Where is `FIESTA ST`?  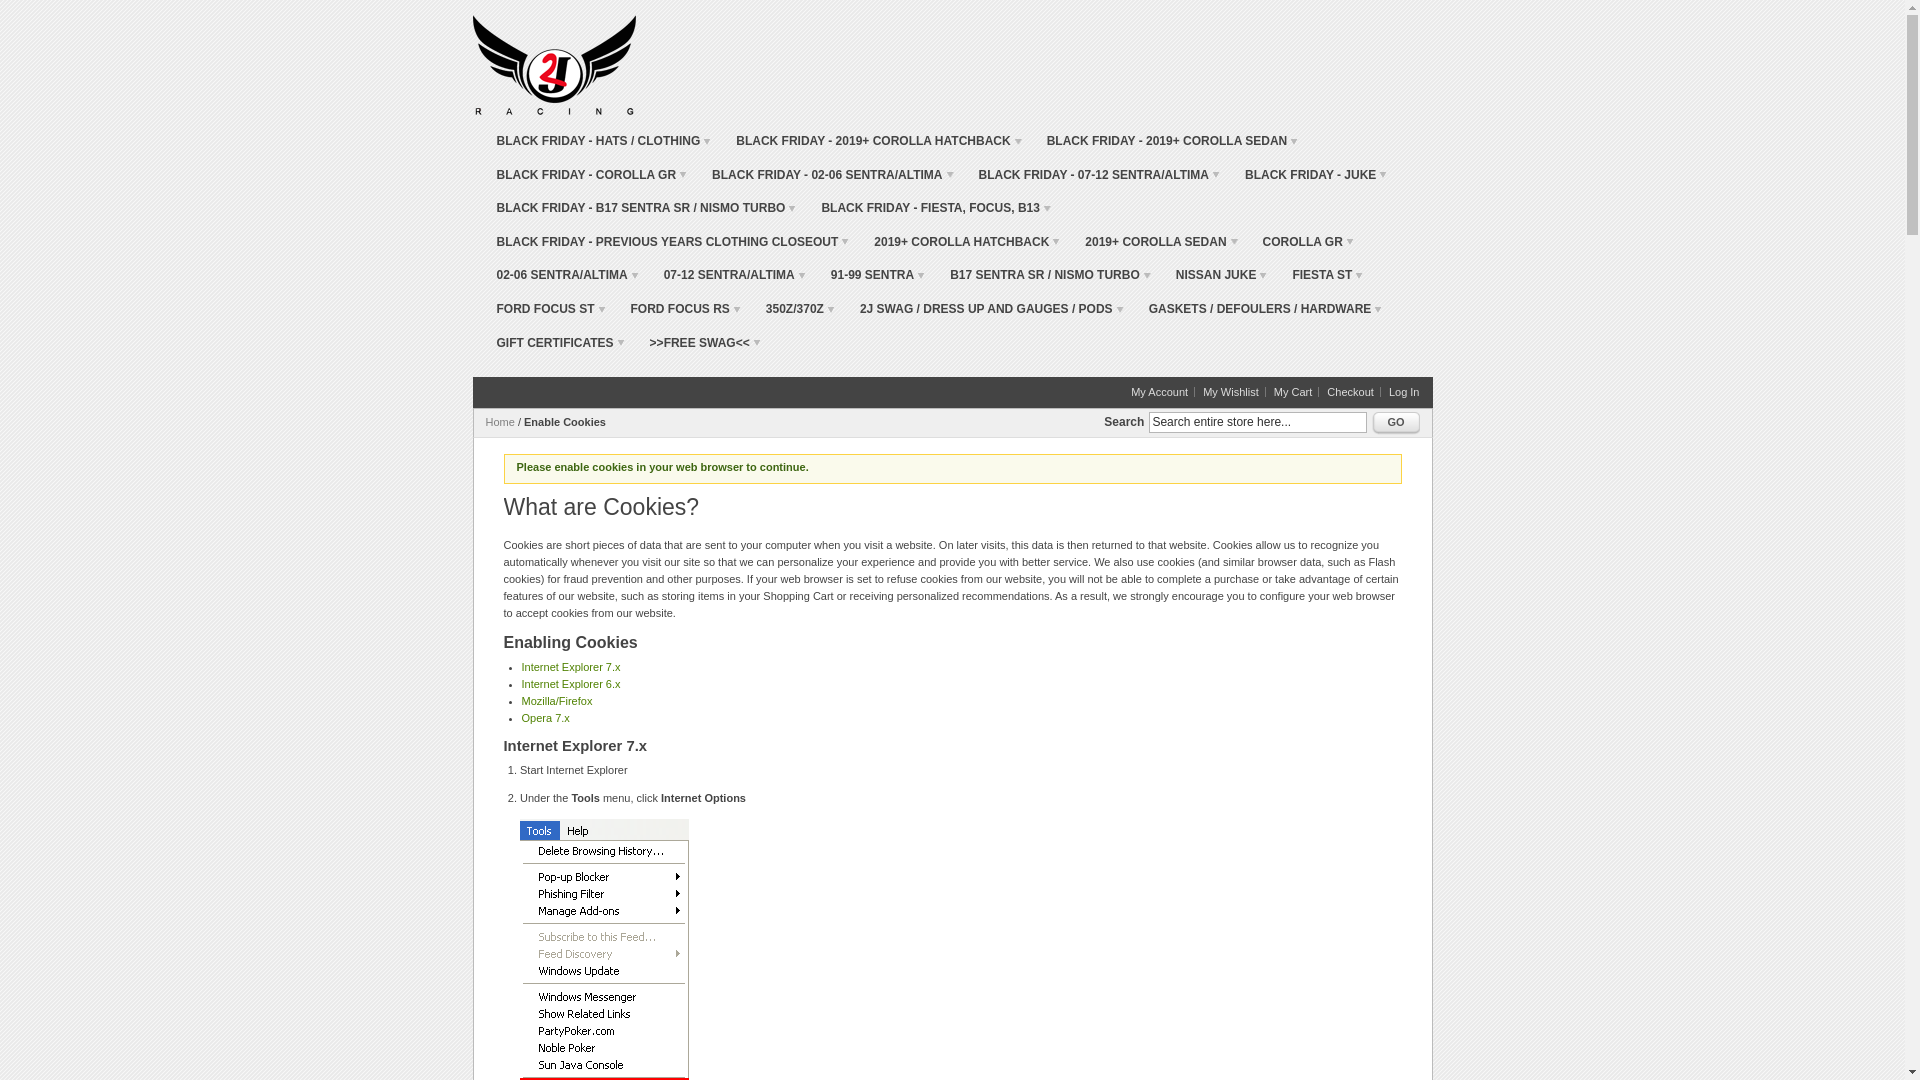
FIESTA ST is located at coordinates (1328, 276).